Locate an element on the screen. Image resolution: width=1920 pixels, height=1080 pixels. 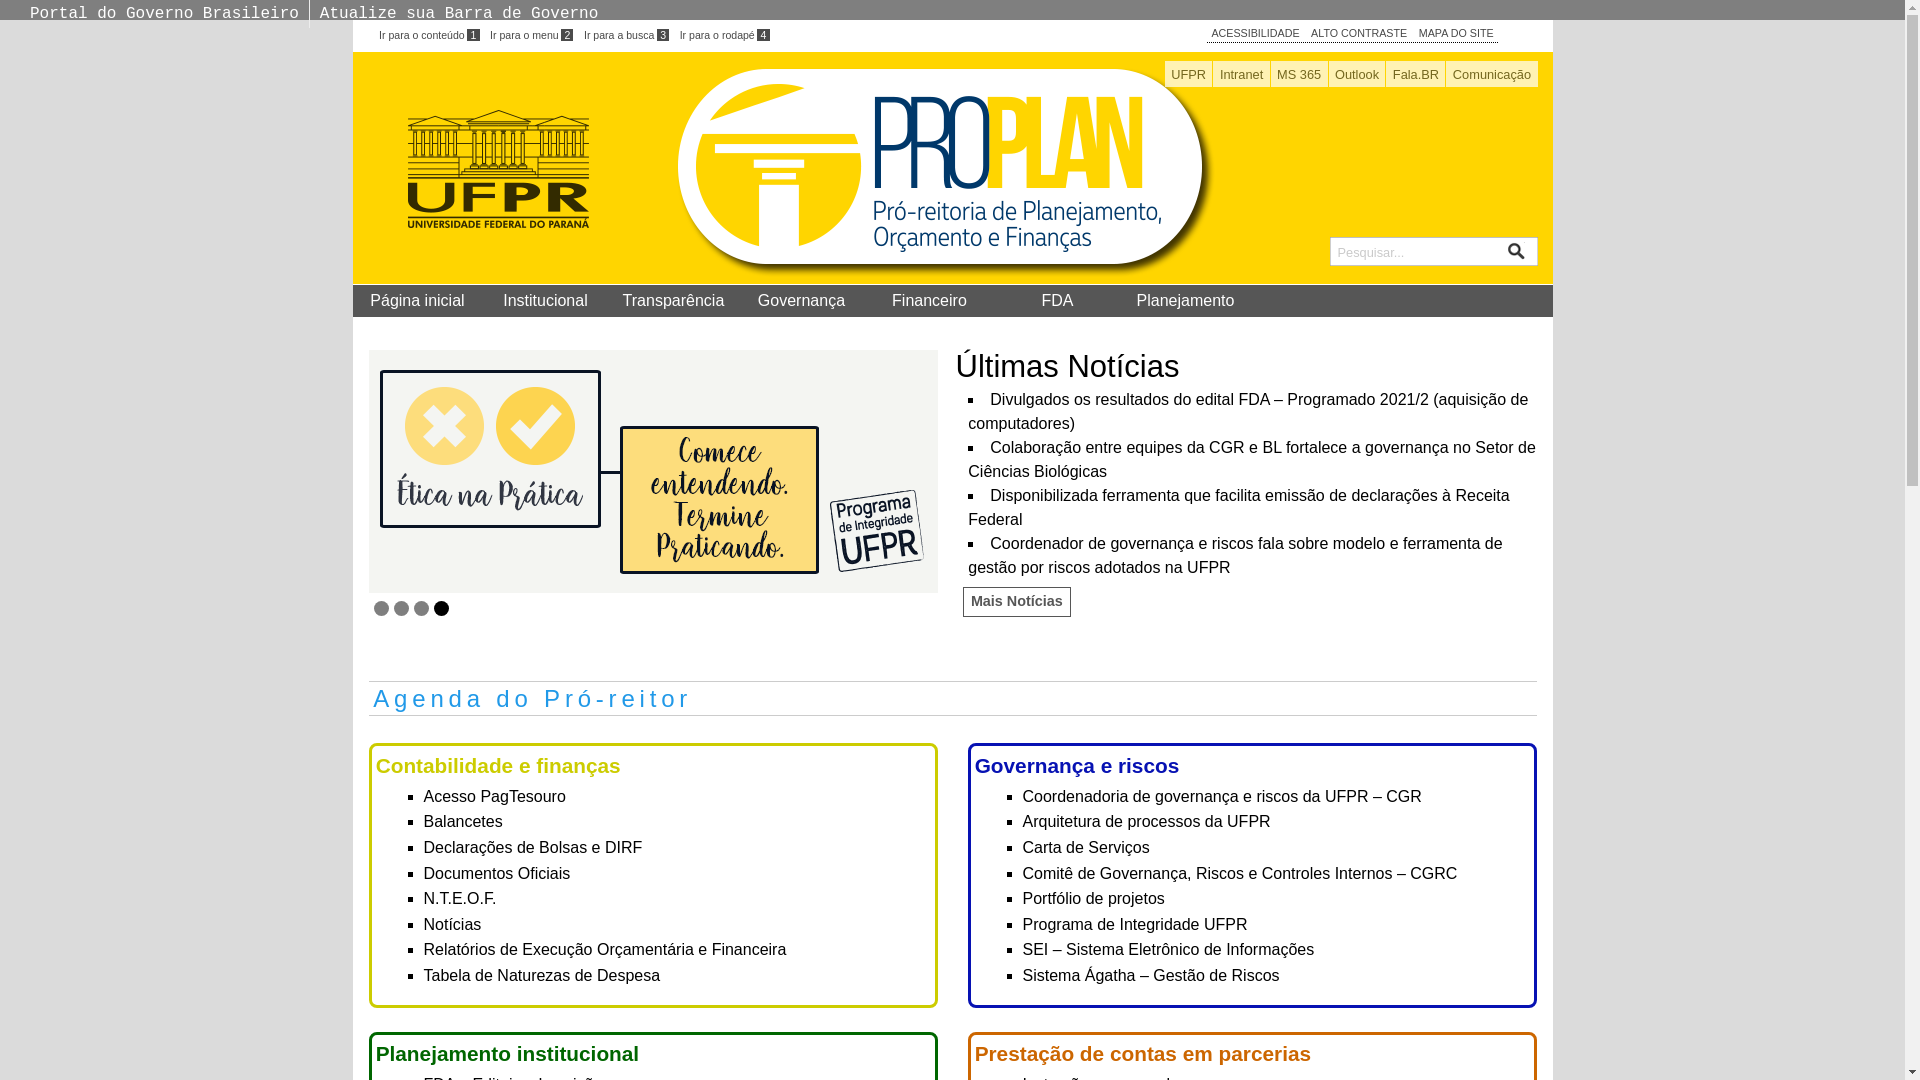
Ir para o menu2 is located at coordinates (532, 36).